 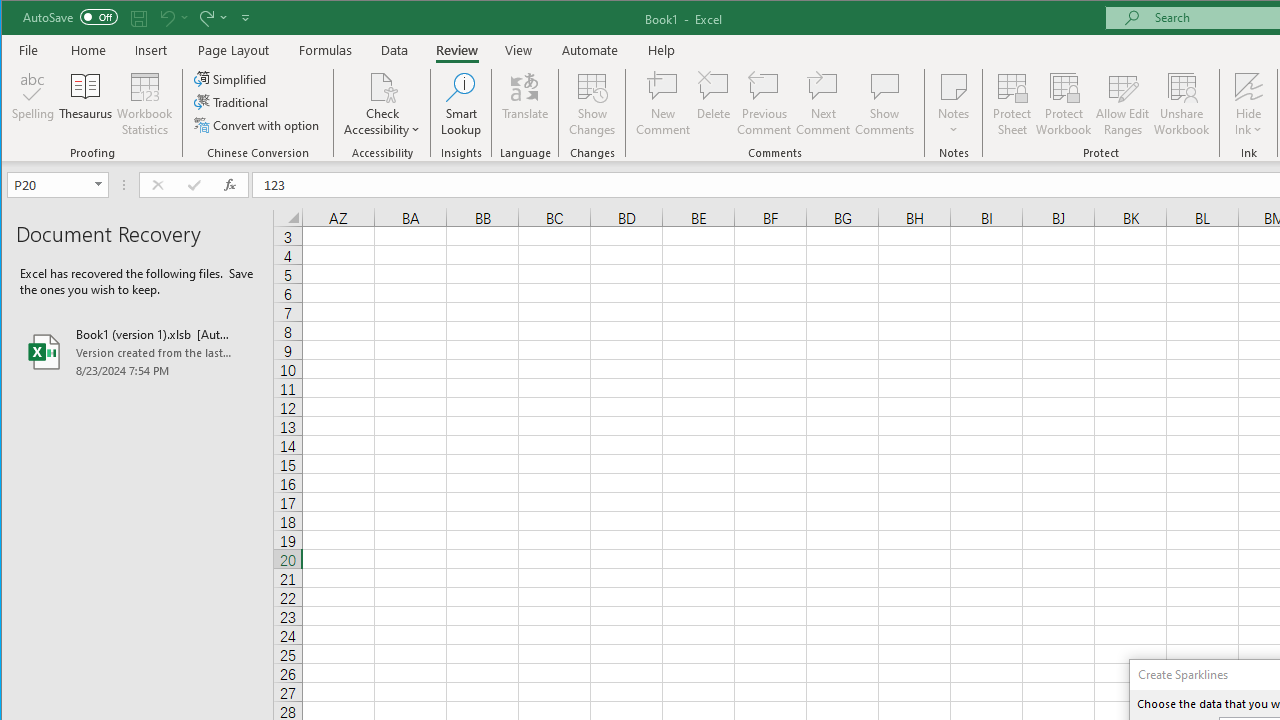 I want to click on Notes, so click(x=954, y=104).